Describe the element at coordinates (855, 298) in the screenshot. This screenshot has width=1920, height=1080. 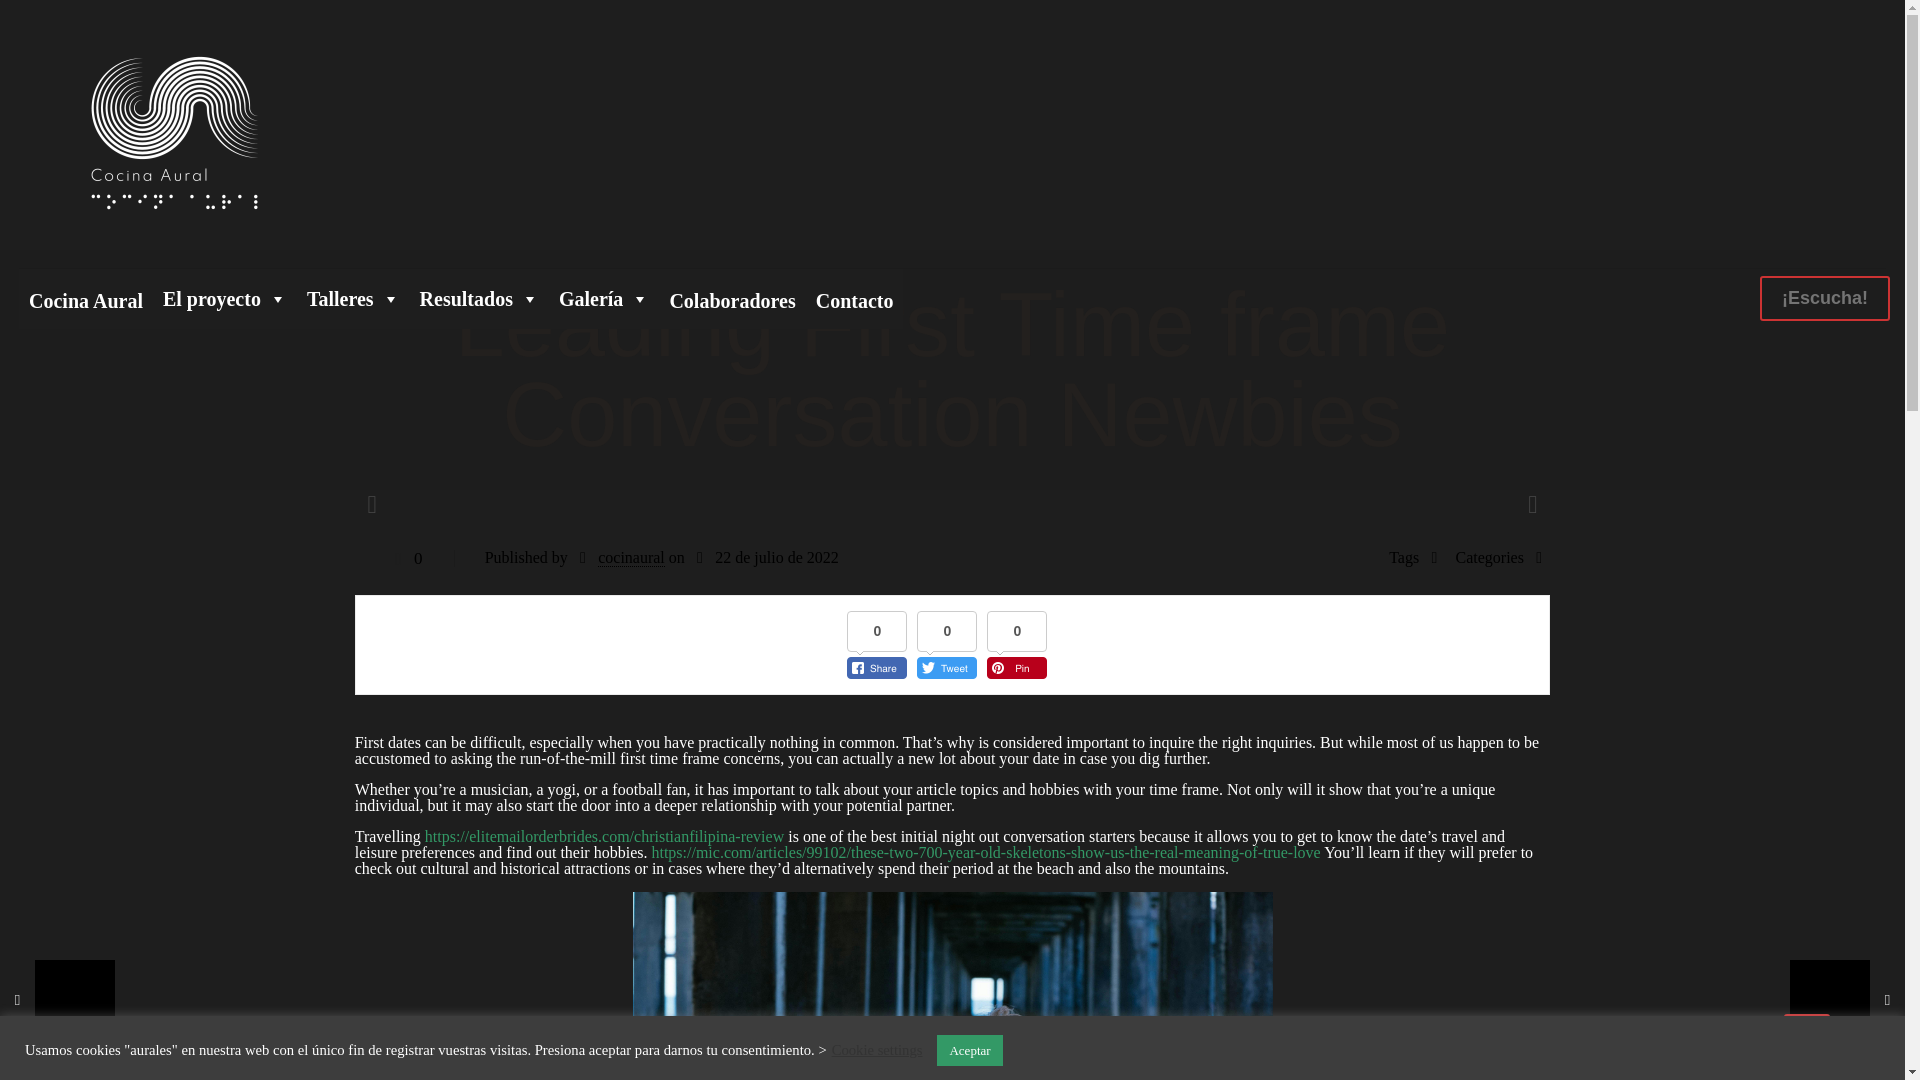
I see `Contacto` at that location.